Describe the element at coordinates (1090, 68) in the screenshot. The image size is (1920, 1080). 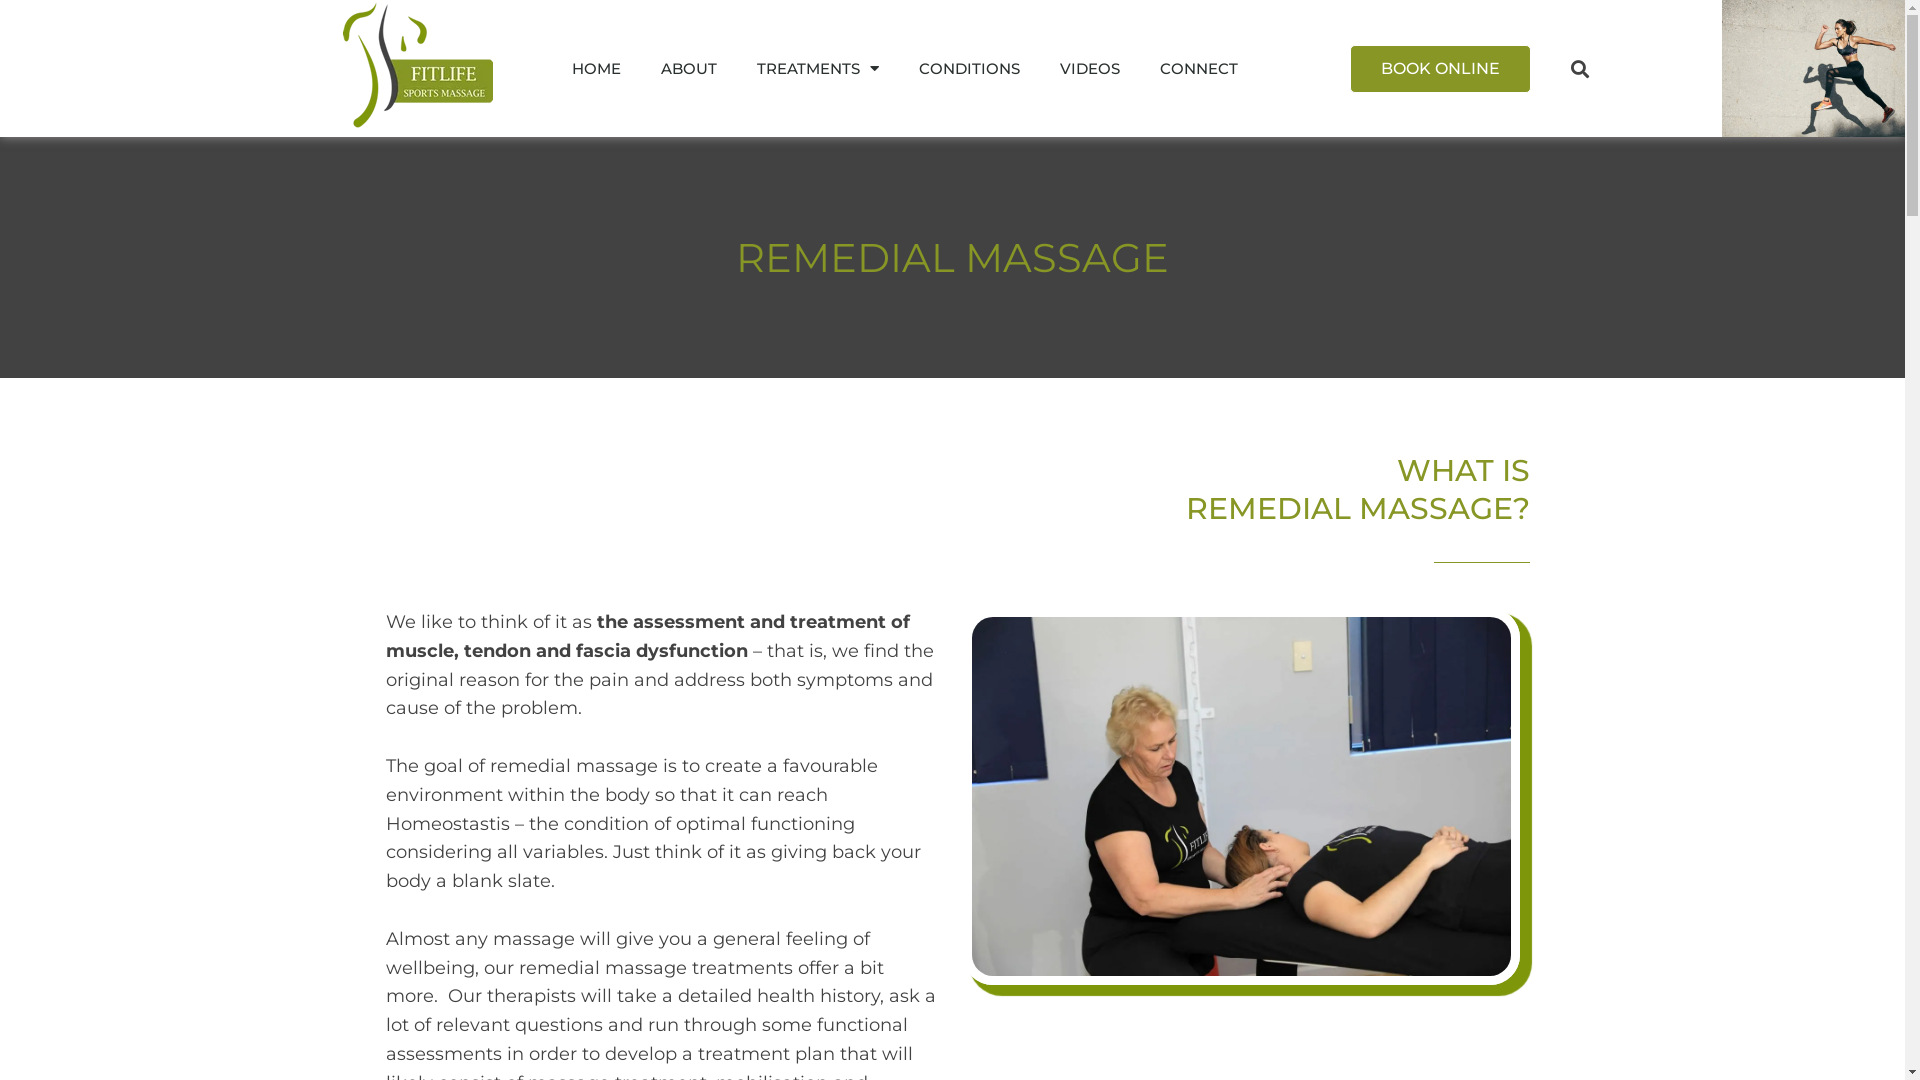
I see `VIDEOS` at that location.